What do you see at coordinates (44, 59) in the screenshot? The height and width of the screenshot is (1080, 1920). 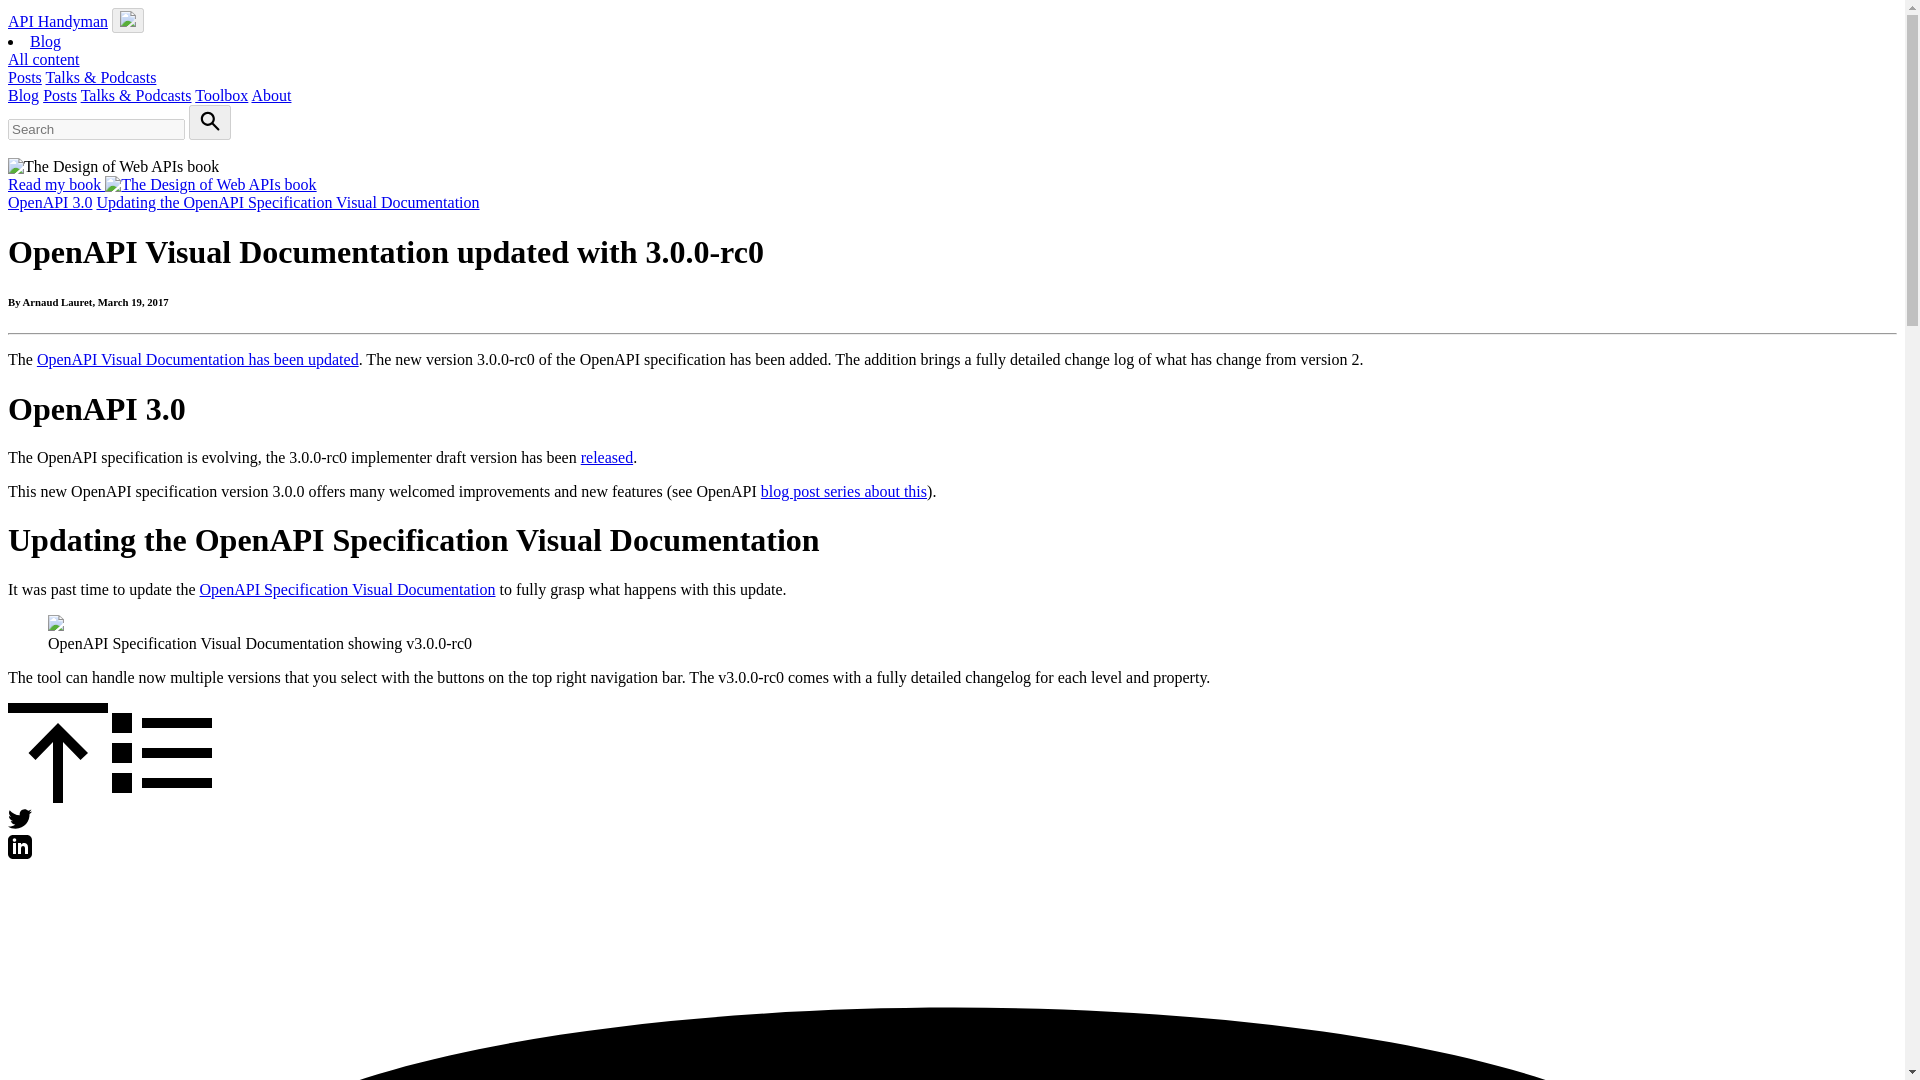 I see `All content` at bounding box center [44, 59].